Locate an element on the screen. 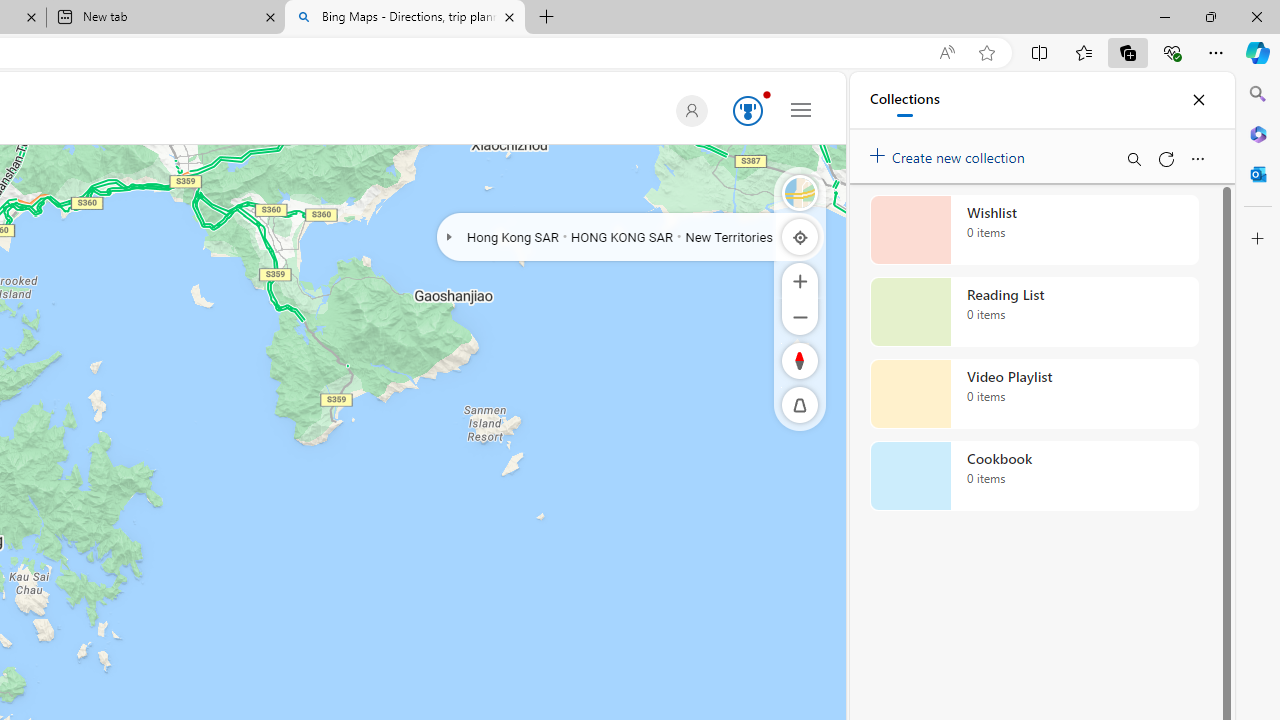  Microsoft Rewards 63 is located at coordinates (744, 112).